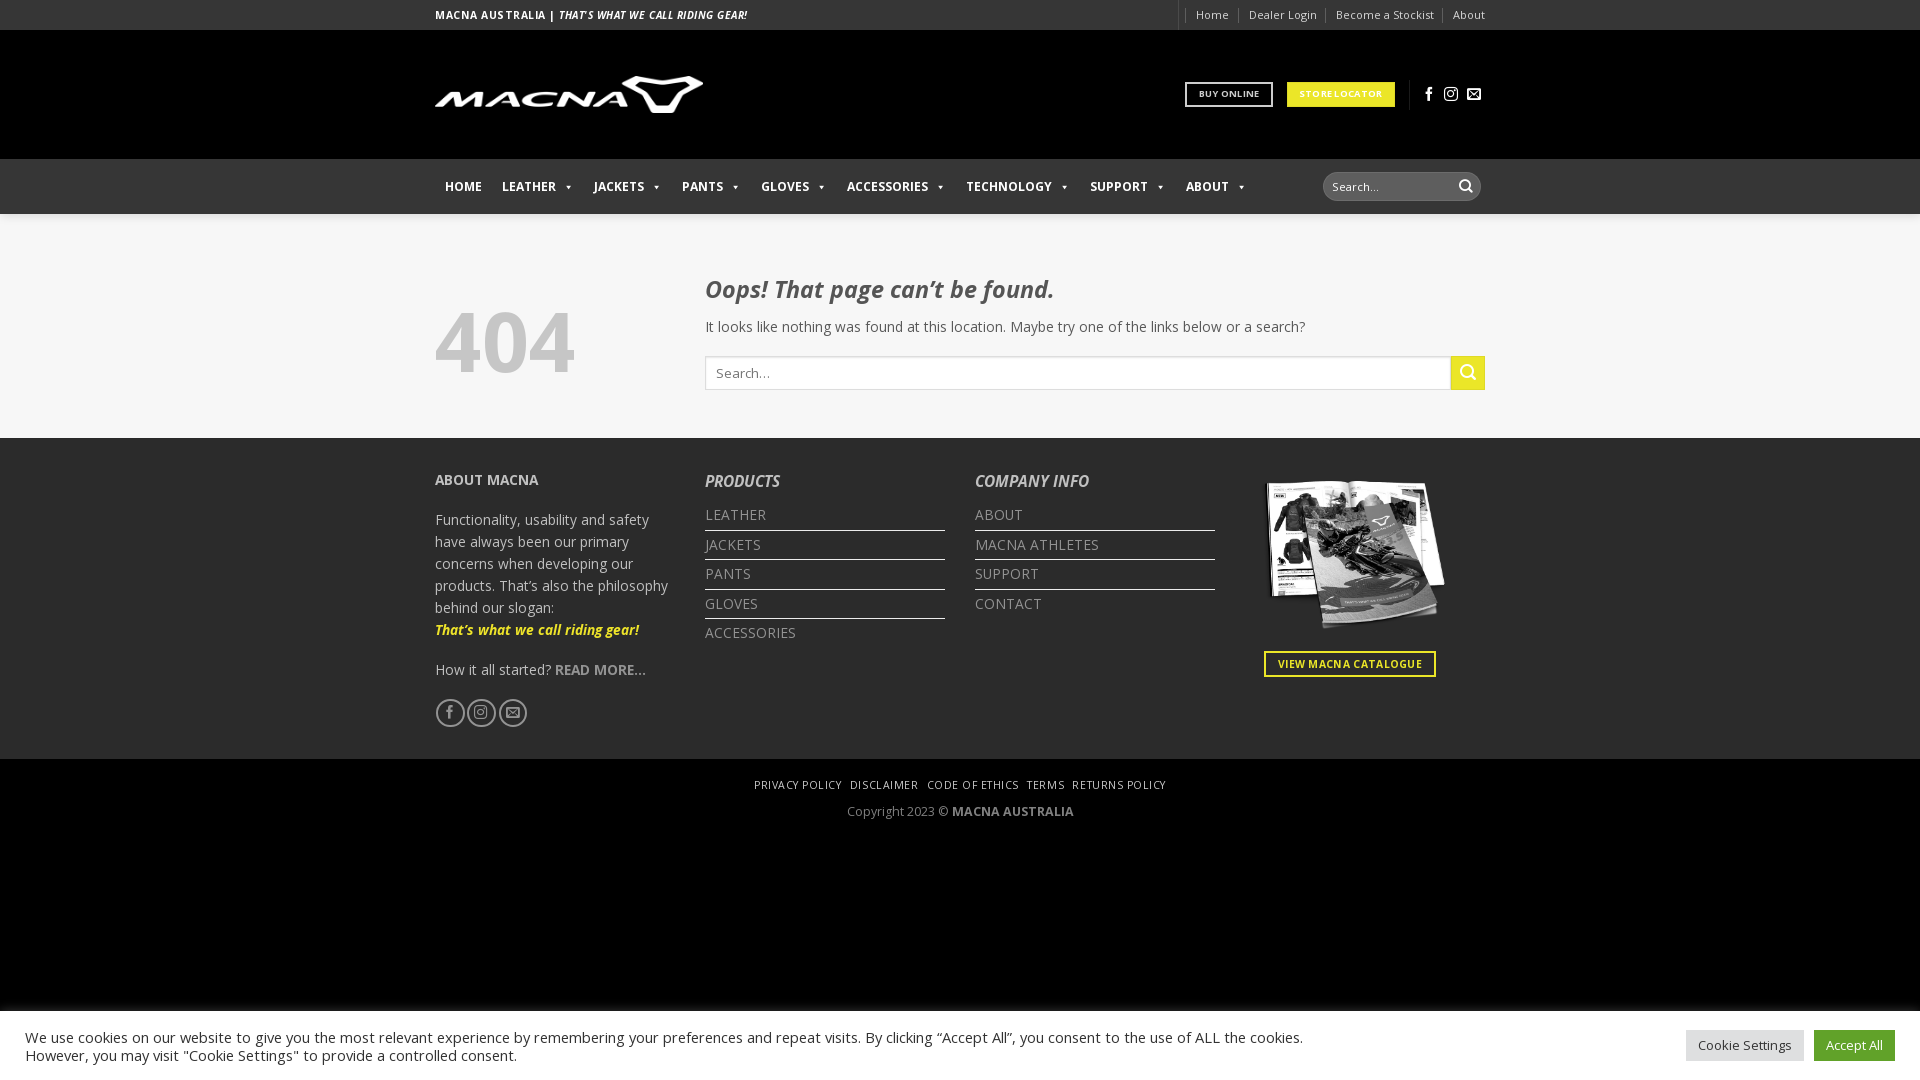  Describe the element at coordinates (973, 785) in the screenshot. I see `CODE OF ETHICS` at that location.